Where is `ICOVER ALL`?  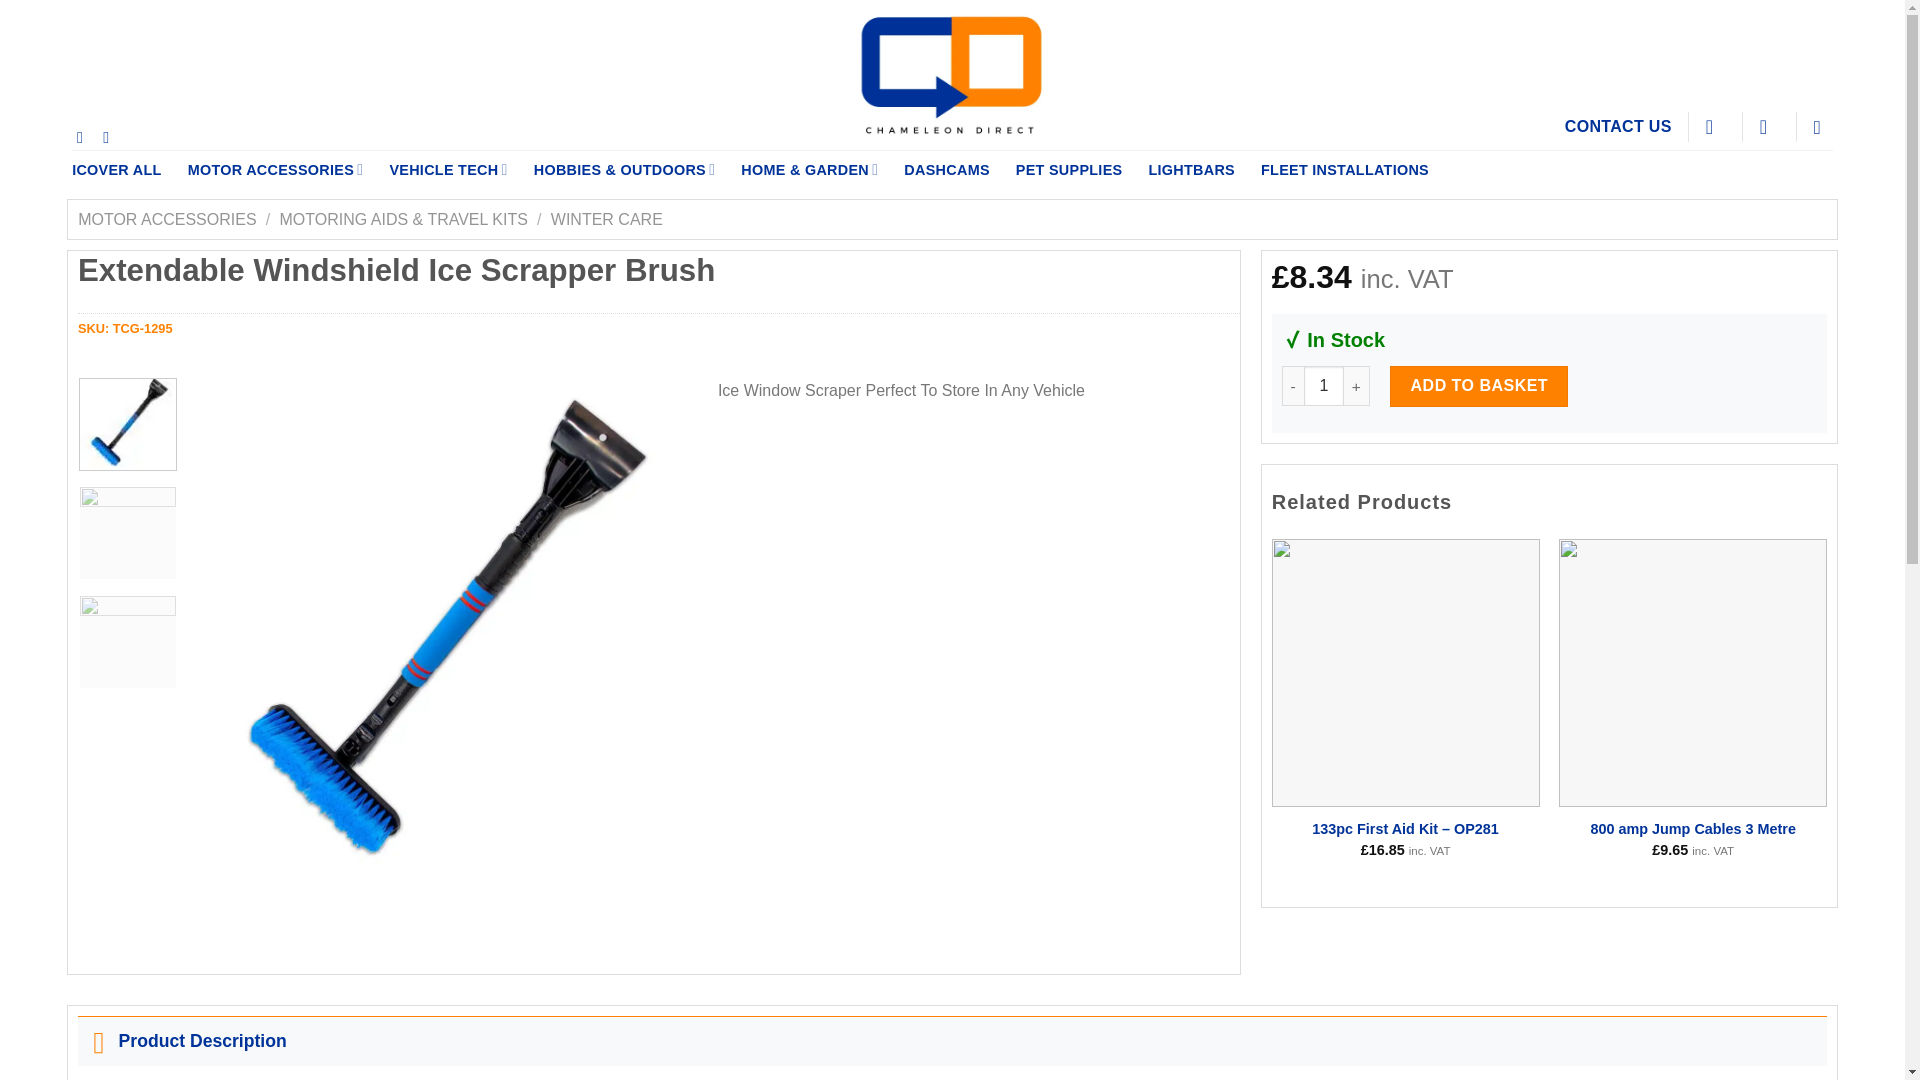 ICOVER ALL is located at coordinates (116, 170).